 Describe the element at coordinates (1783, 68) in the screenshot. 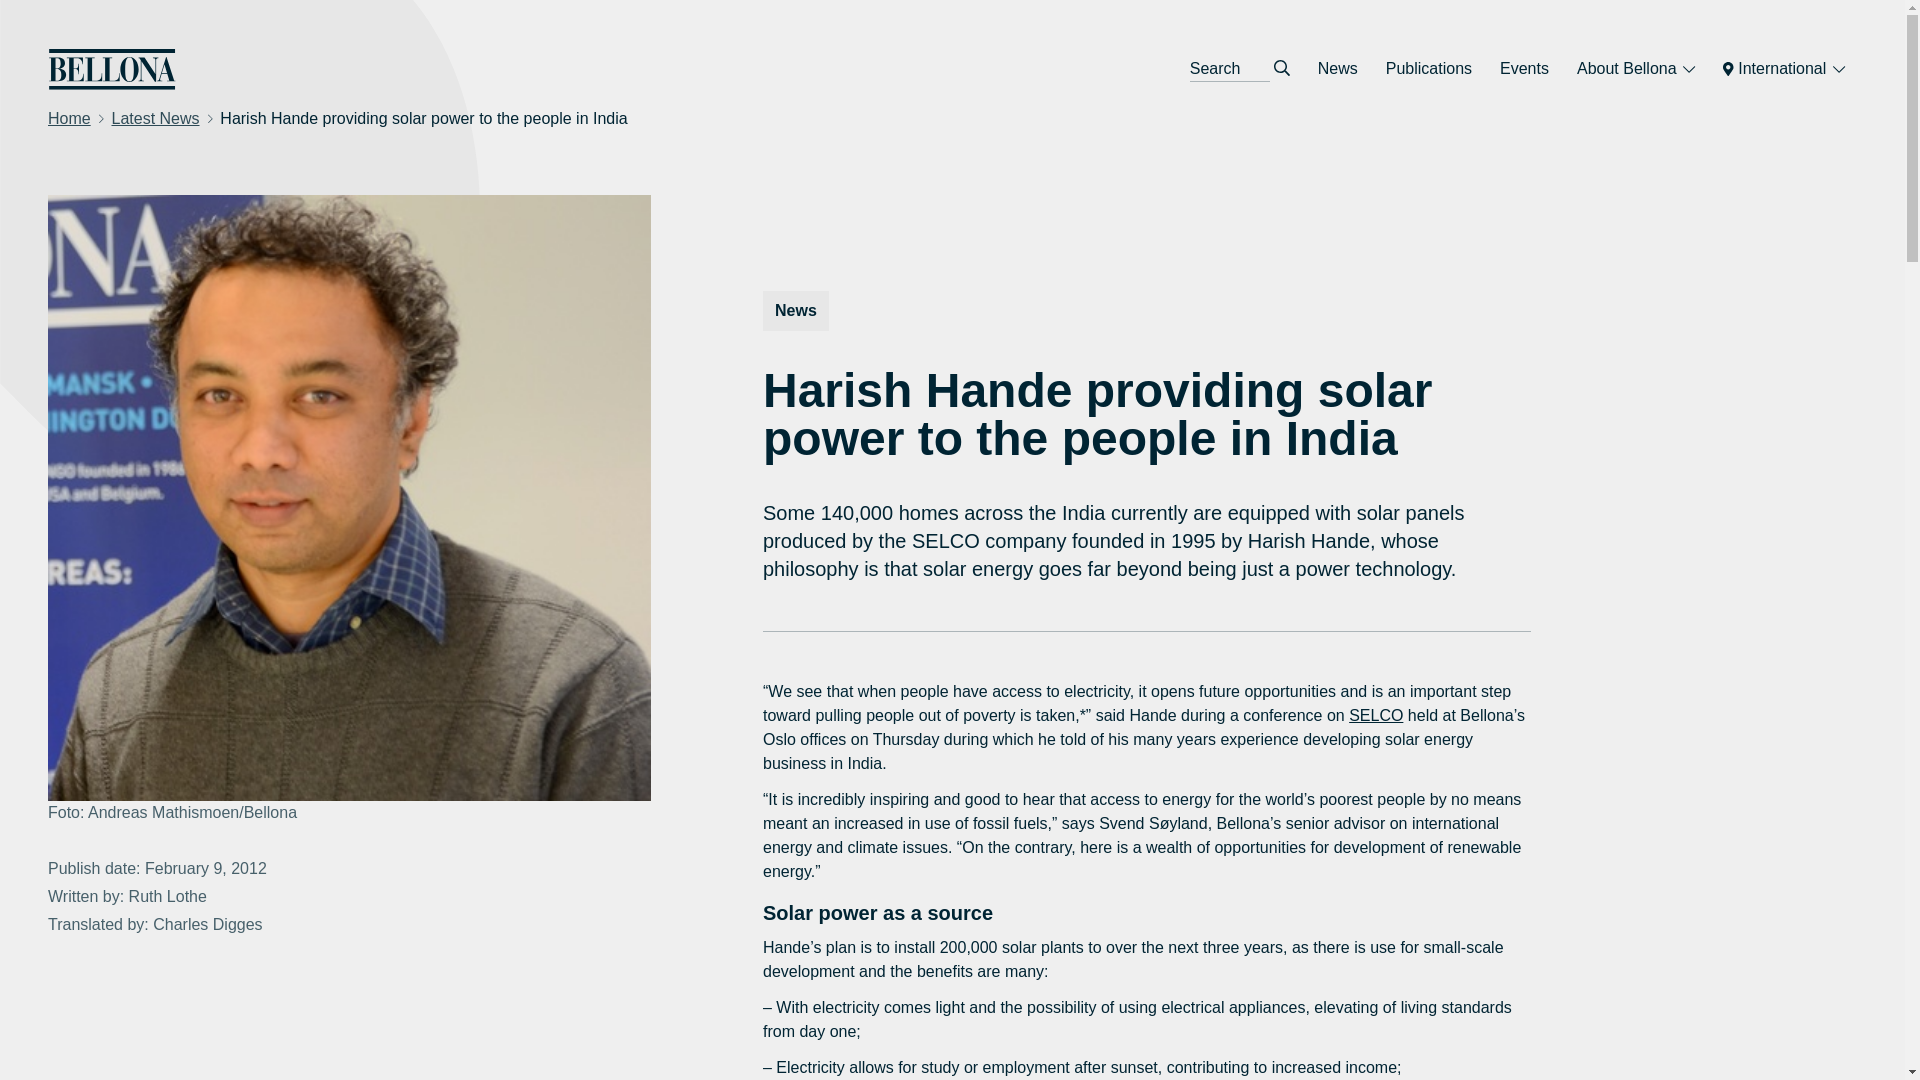

I see `International` at that location.